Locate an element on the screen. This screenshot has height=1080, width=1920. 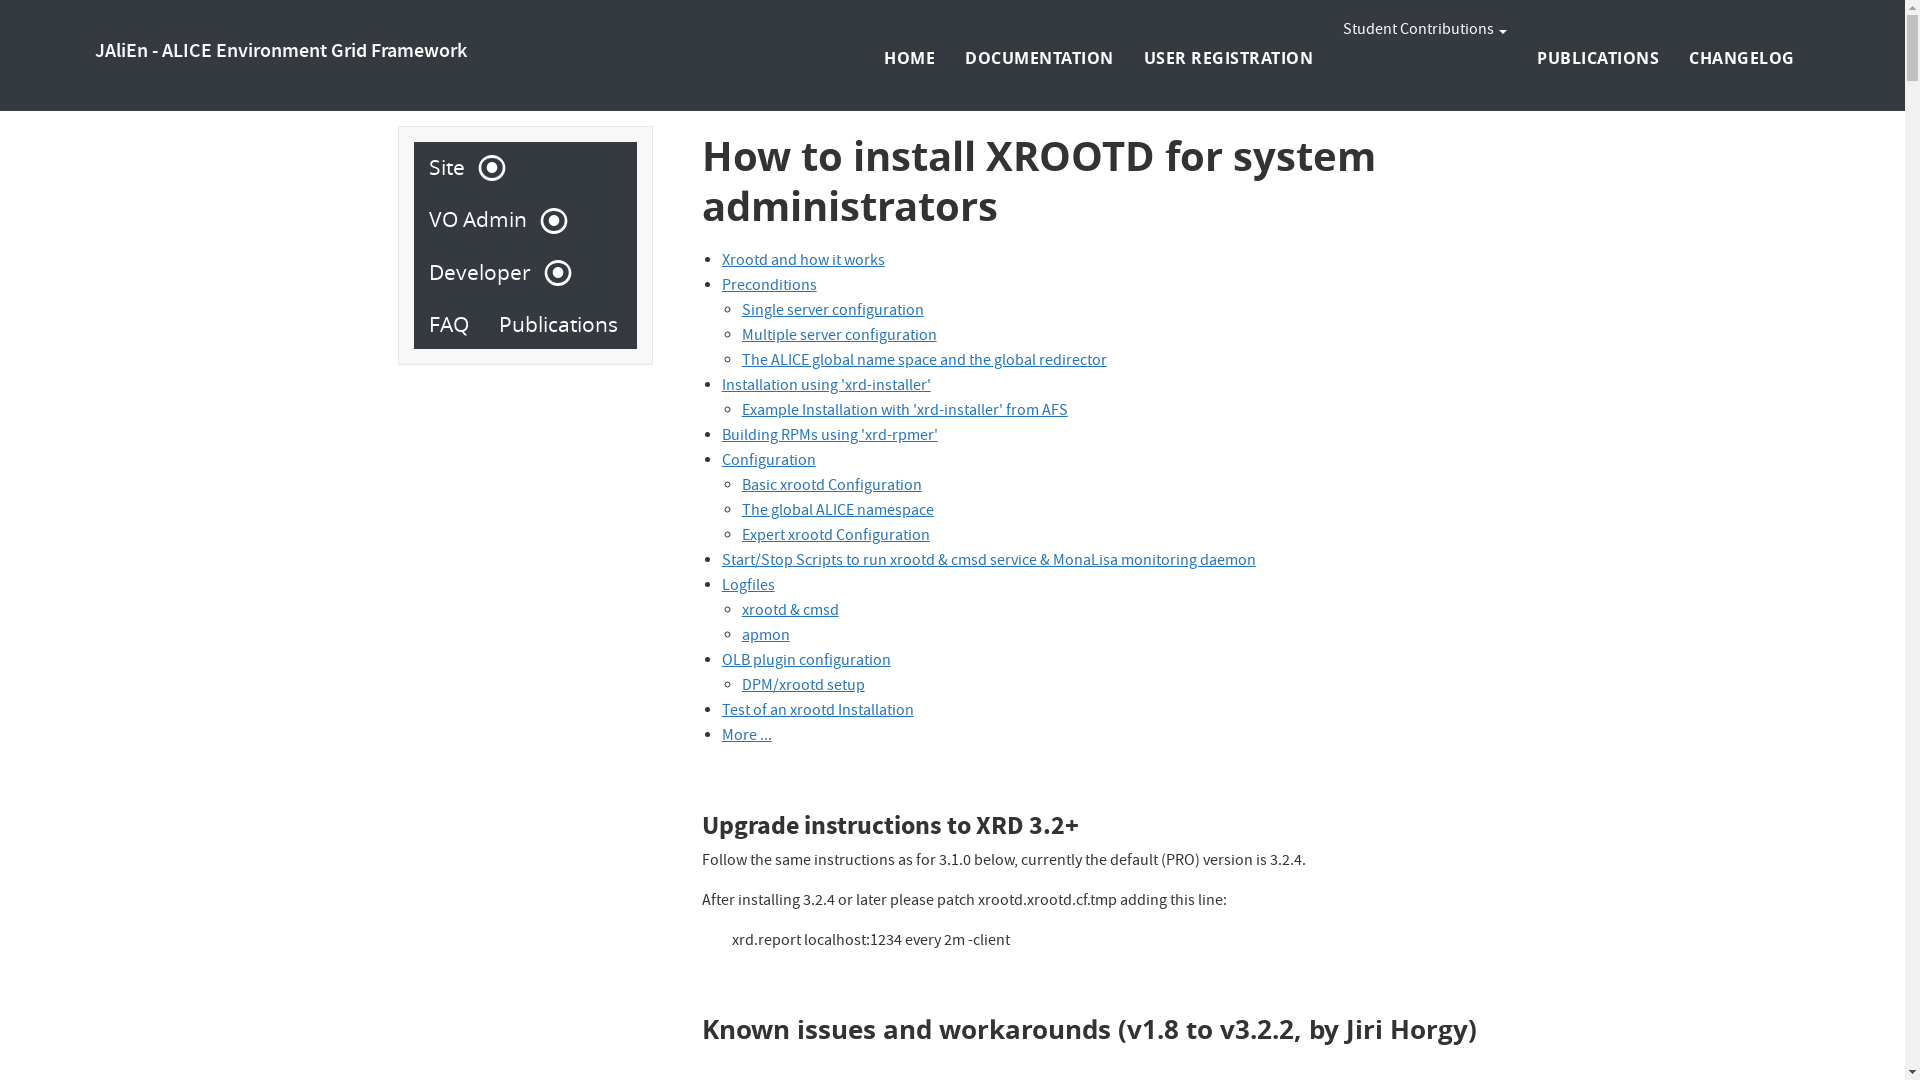
Directory is located at coordinates (1782, 19).